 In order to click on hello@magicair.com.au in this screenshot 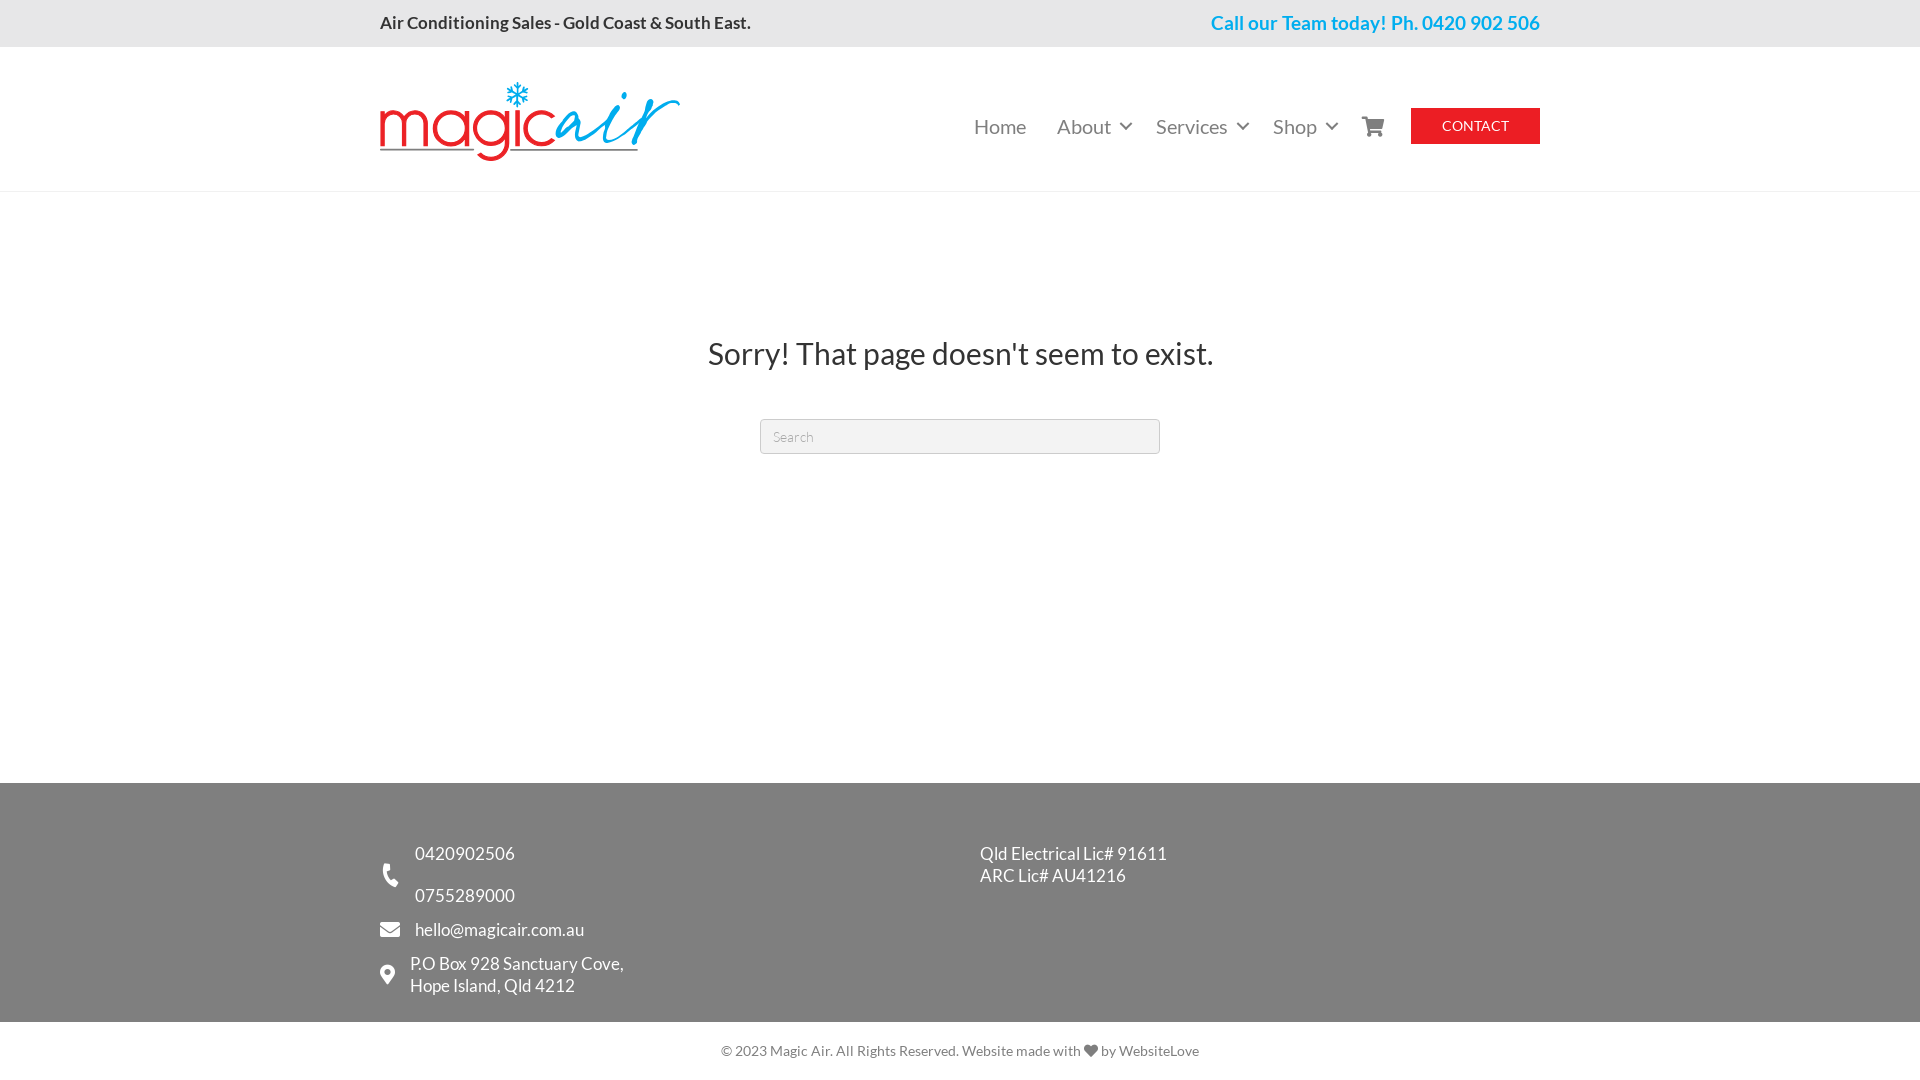, I will do `click(500, 930)`.